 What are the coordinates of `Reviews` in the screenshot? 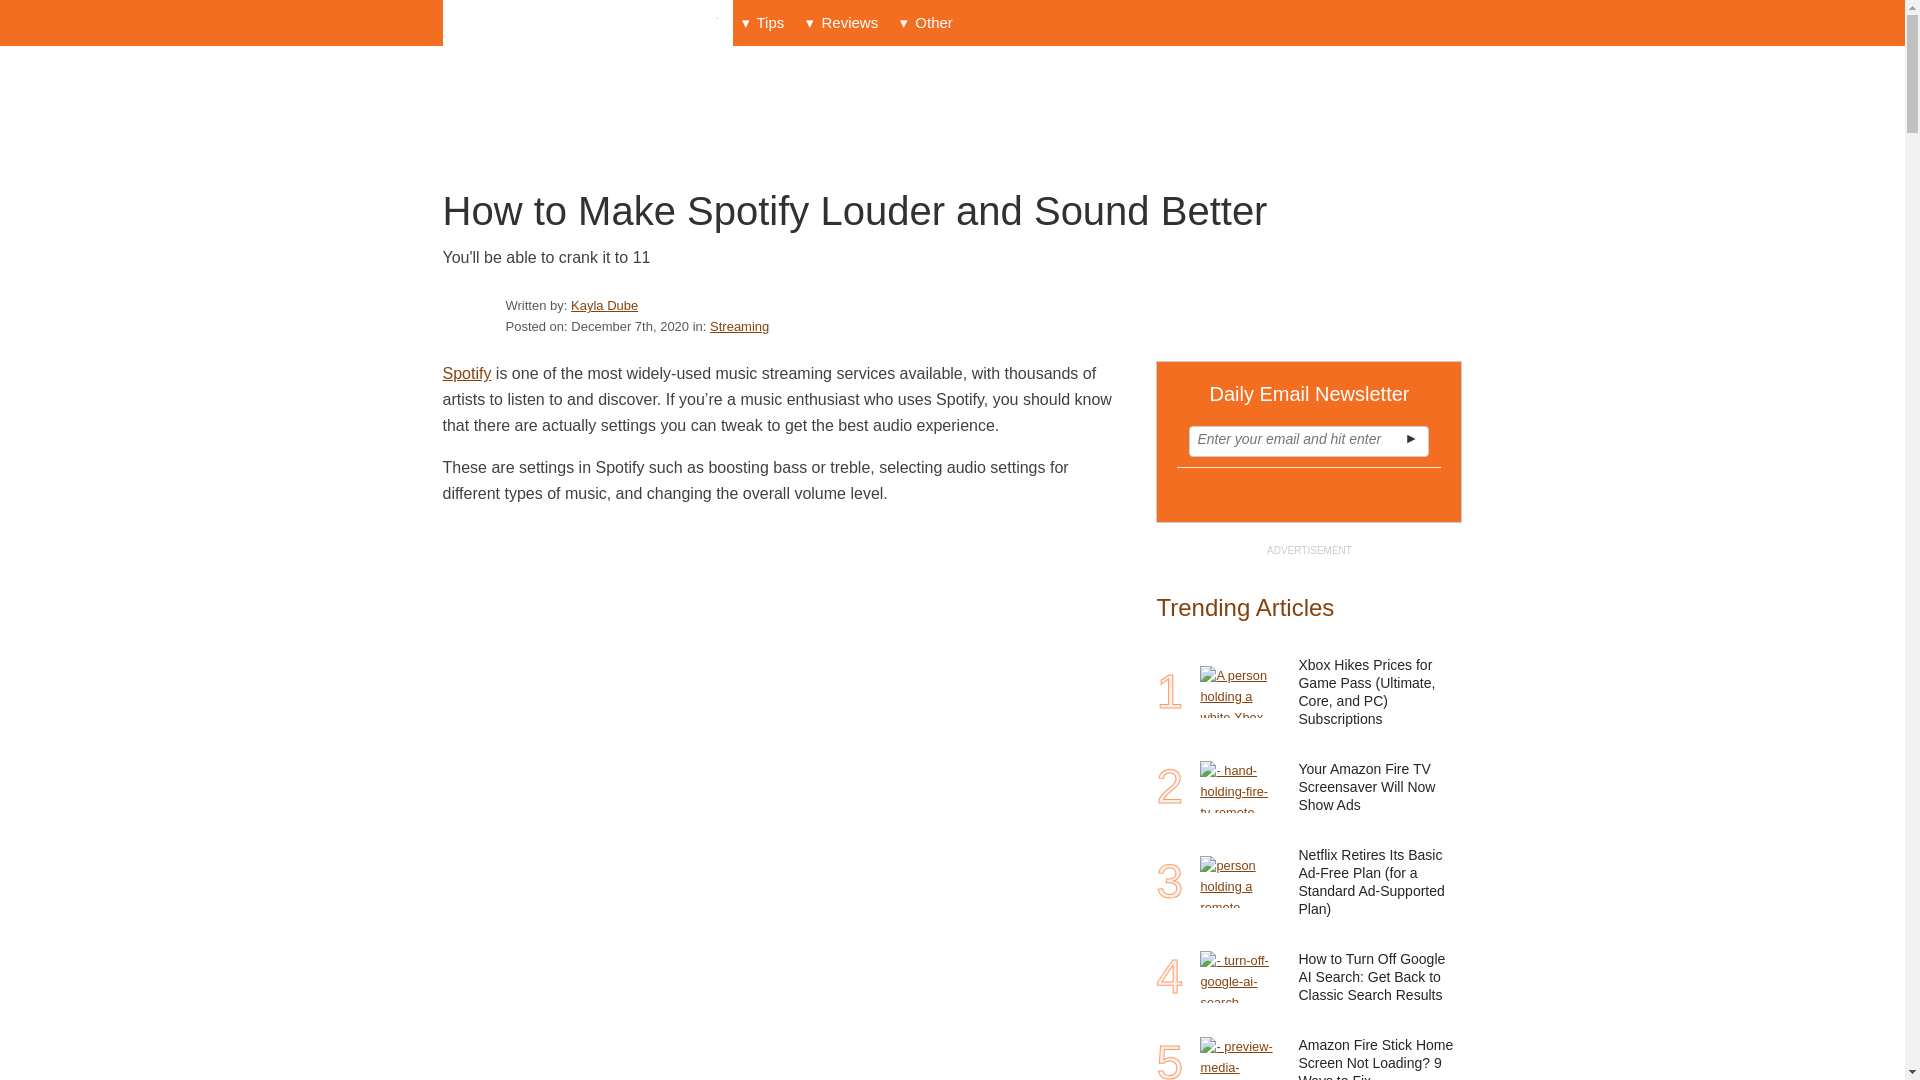 It's located at (842, 23).